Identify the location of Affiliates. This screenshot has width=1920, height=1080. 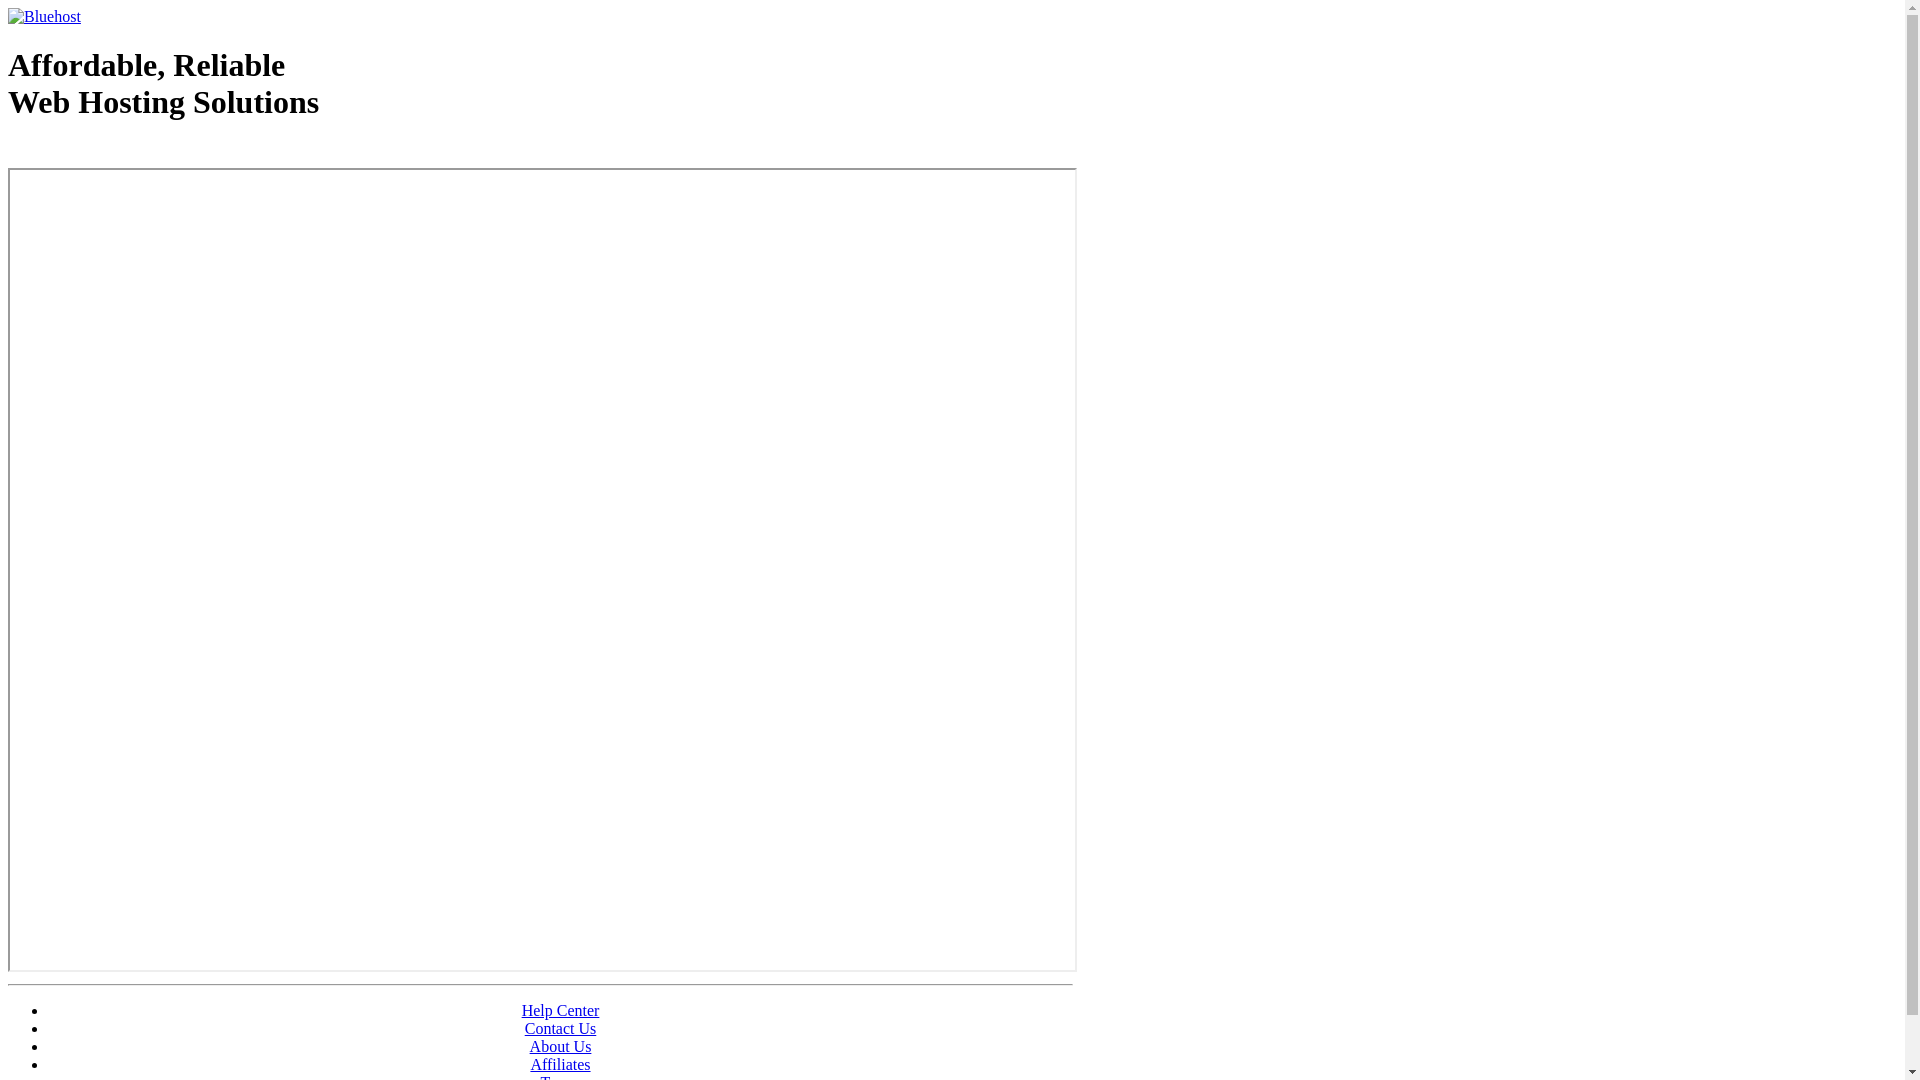
(560, 1064).